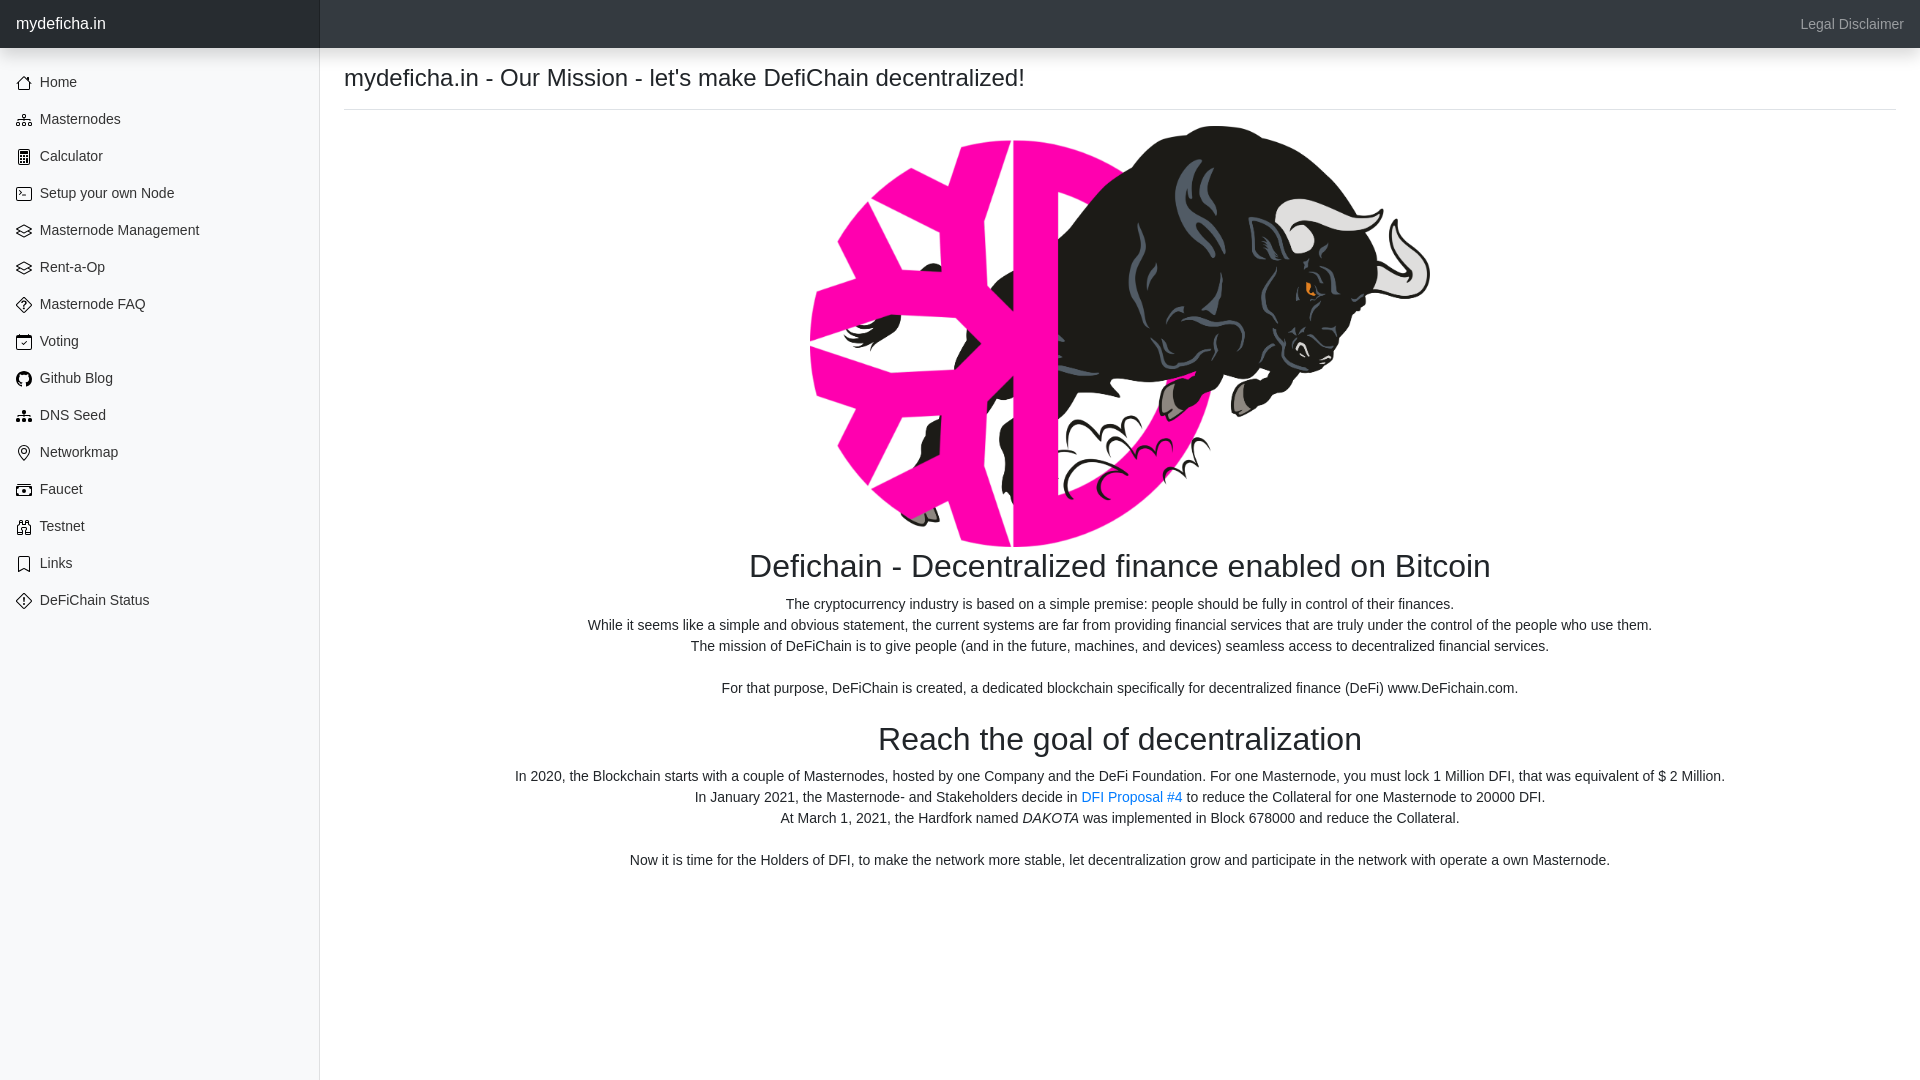 This screenshot has width=1920, height=1080. What do you see at coordinates (160, 156) in the screenshot?
I see ` Calculator` at bounding box center [160, 156].